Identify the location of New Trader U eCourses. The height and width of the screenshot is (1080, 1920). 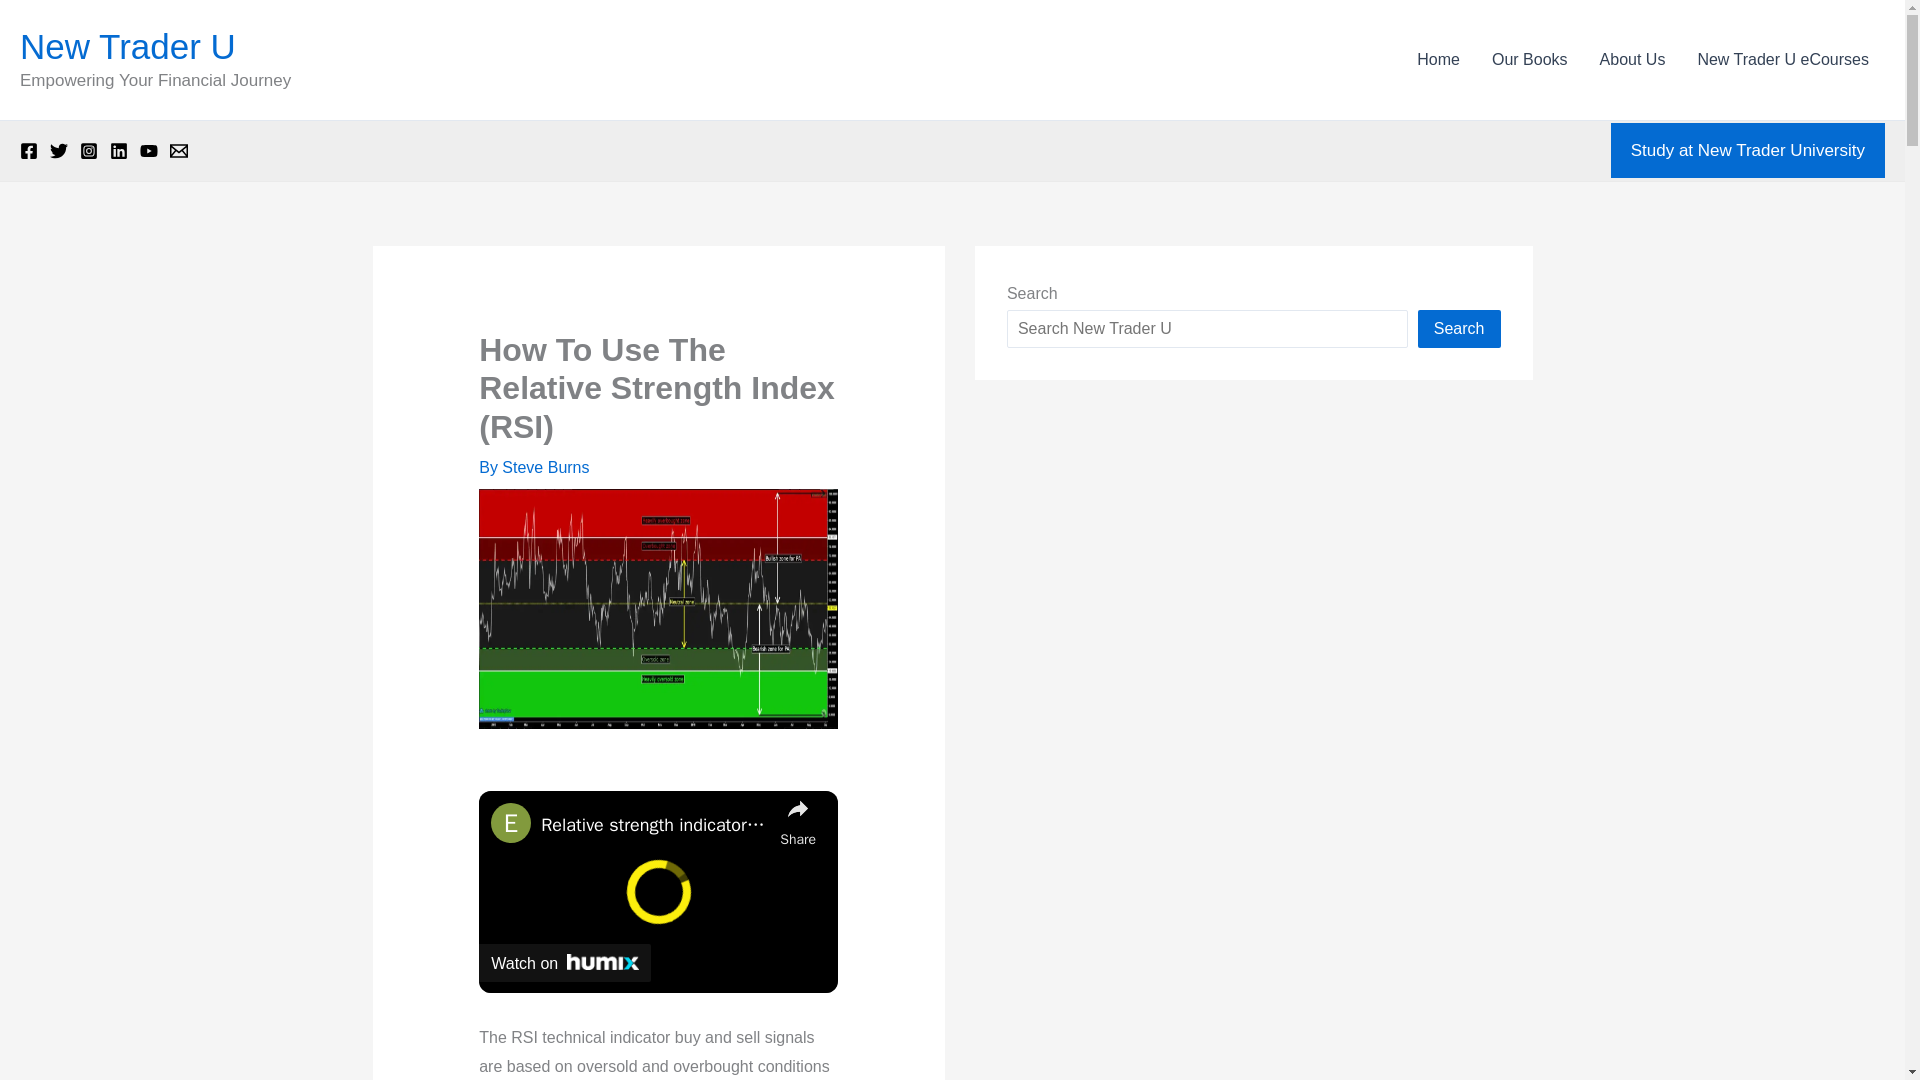
(1783, 60).